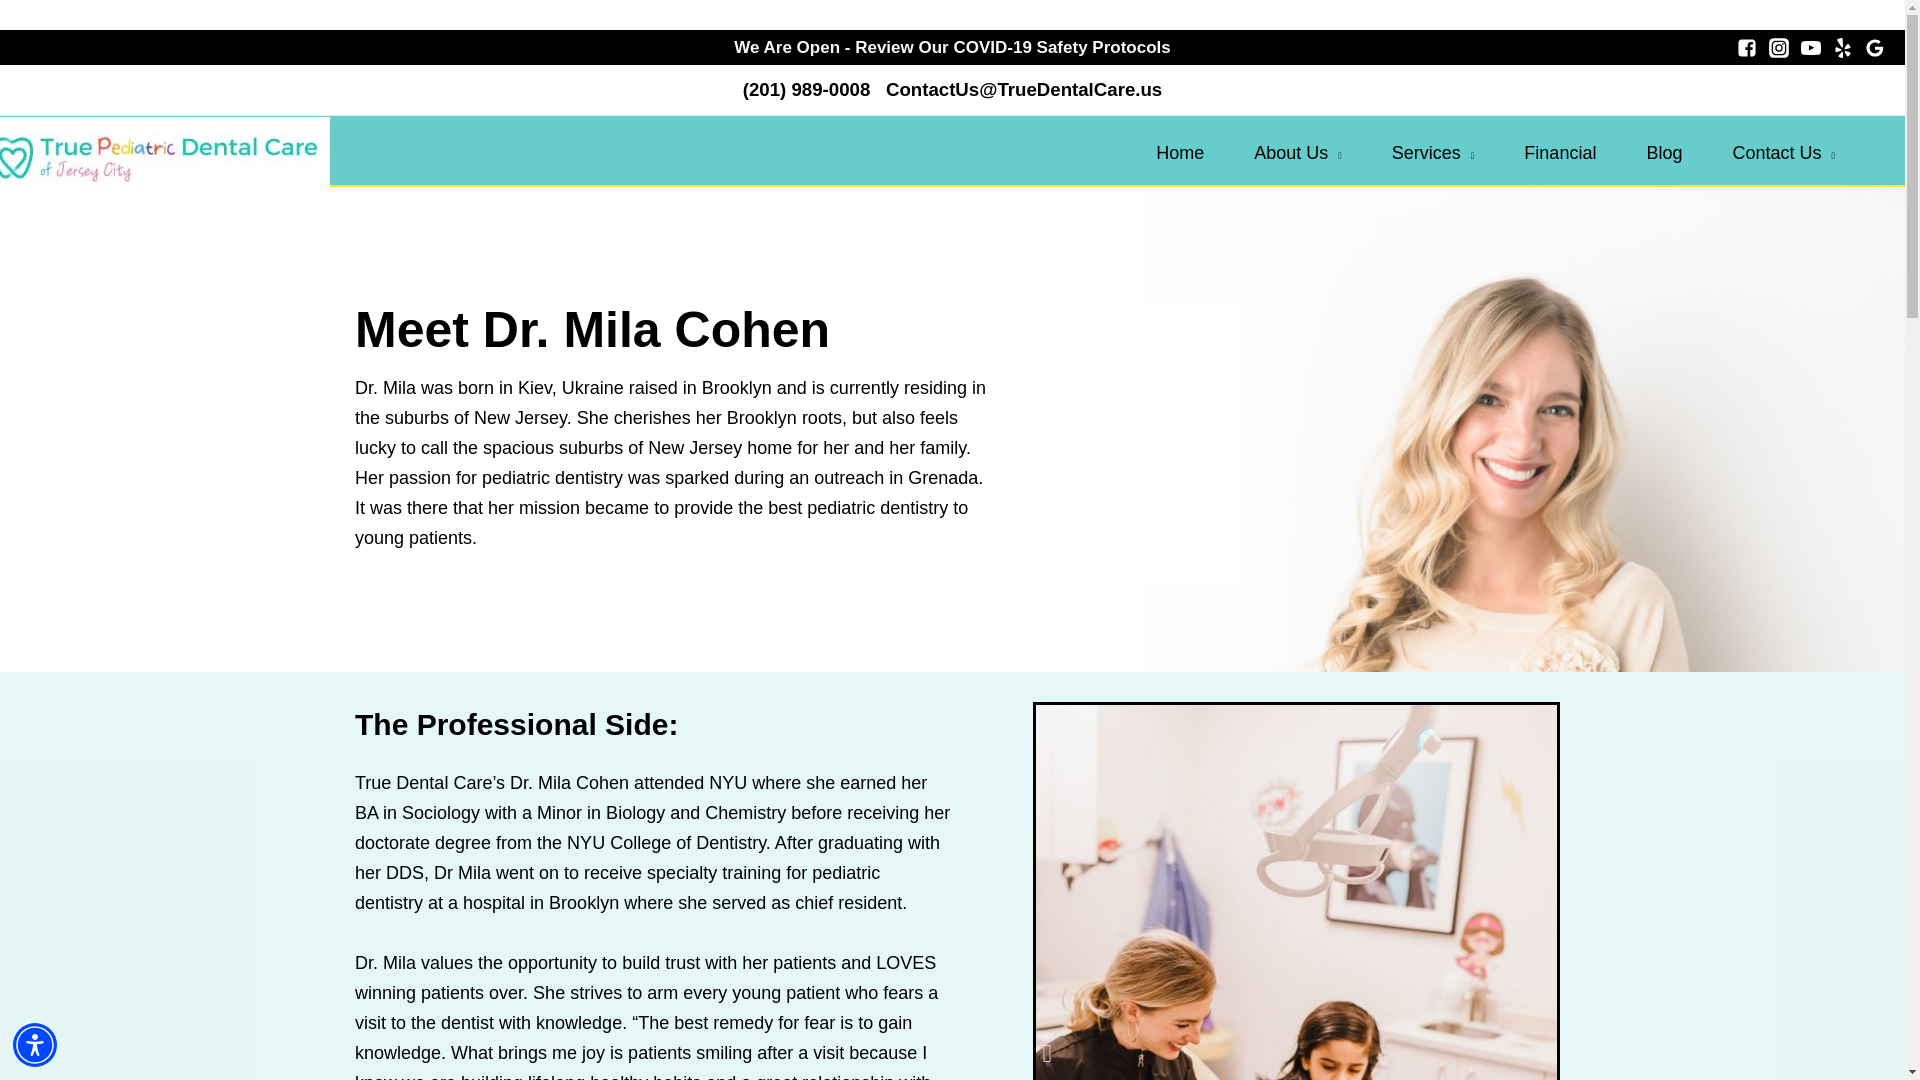 The image size is (1920, 1080). I want to click on Services, so click(1458, 152).